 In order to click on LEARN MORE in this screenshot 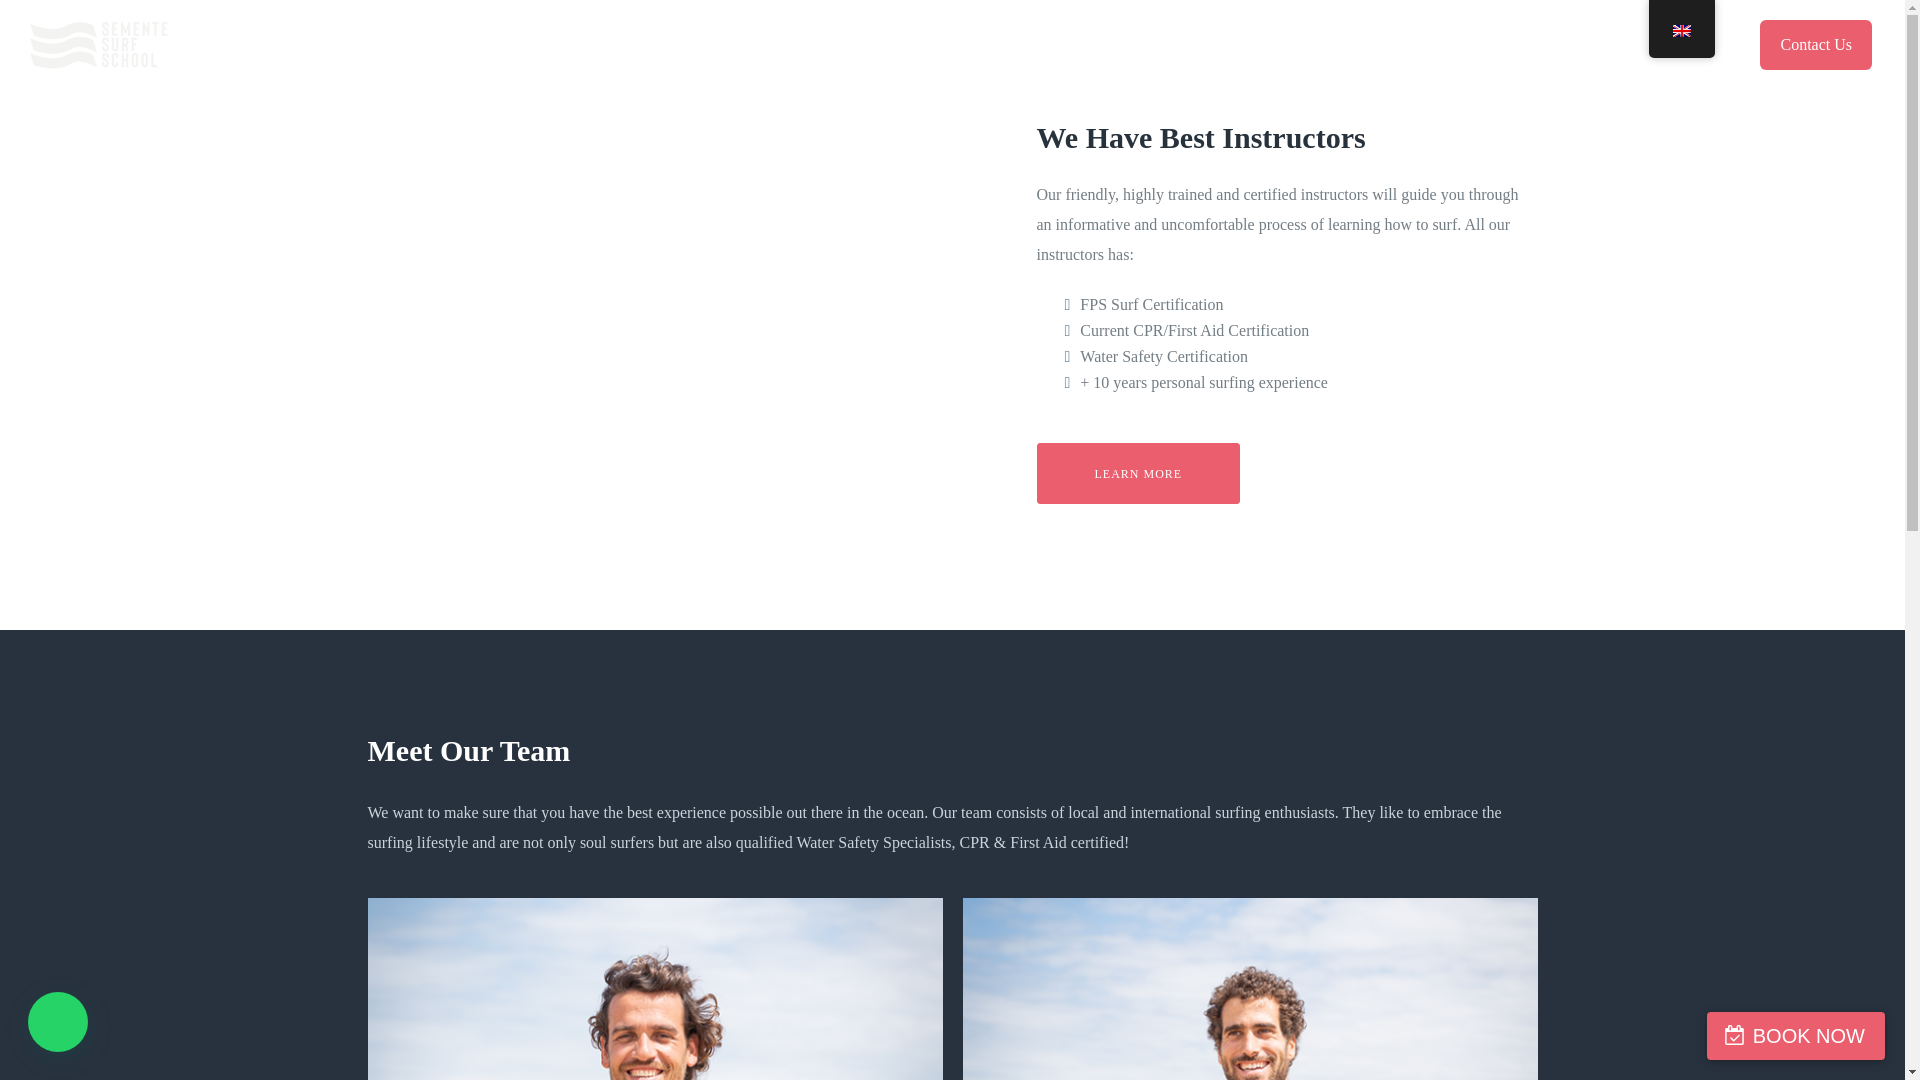, I will do `click(1138, 473)`.